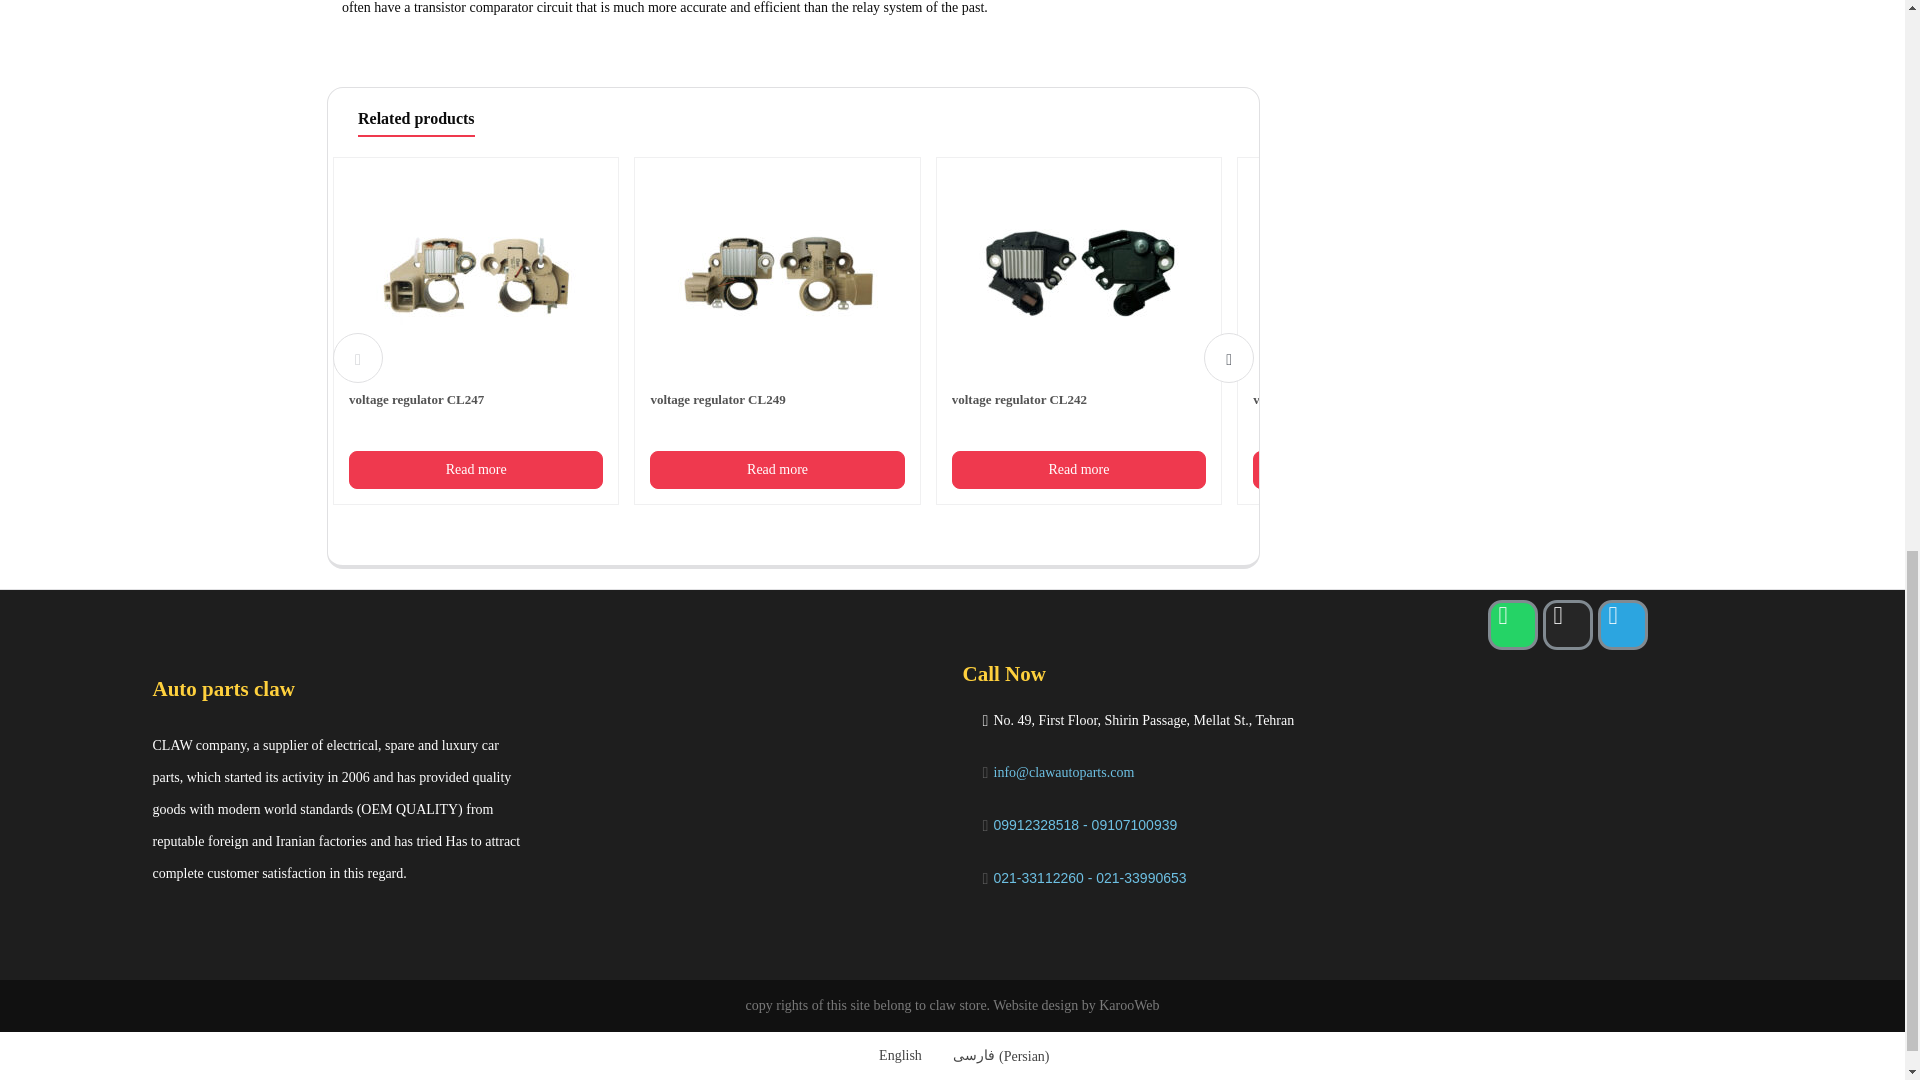 This screenshot has height=1080, width=1920. Describe the element at coordinates (476, 304) in the screenshot. I see `voltage regulator CL247` at that location.